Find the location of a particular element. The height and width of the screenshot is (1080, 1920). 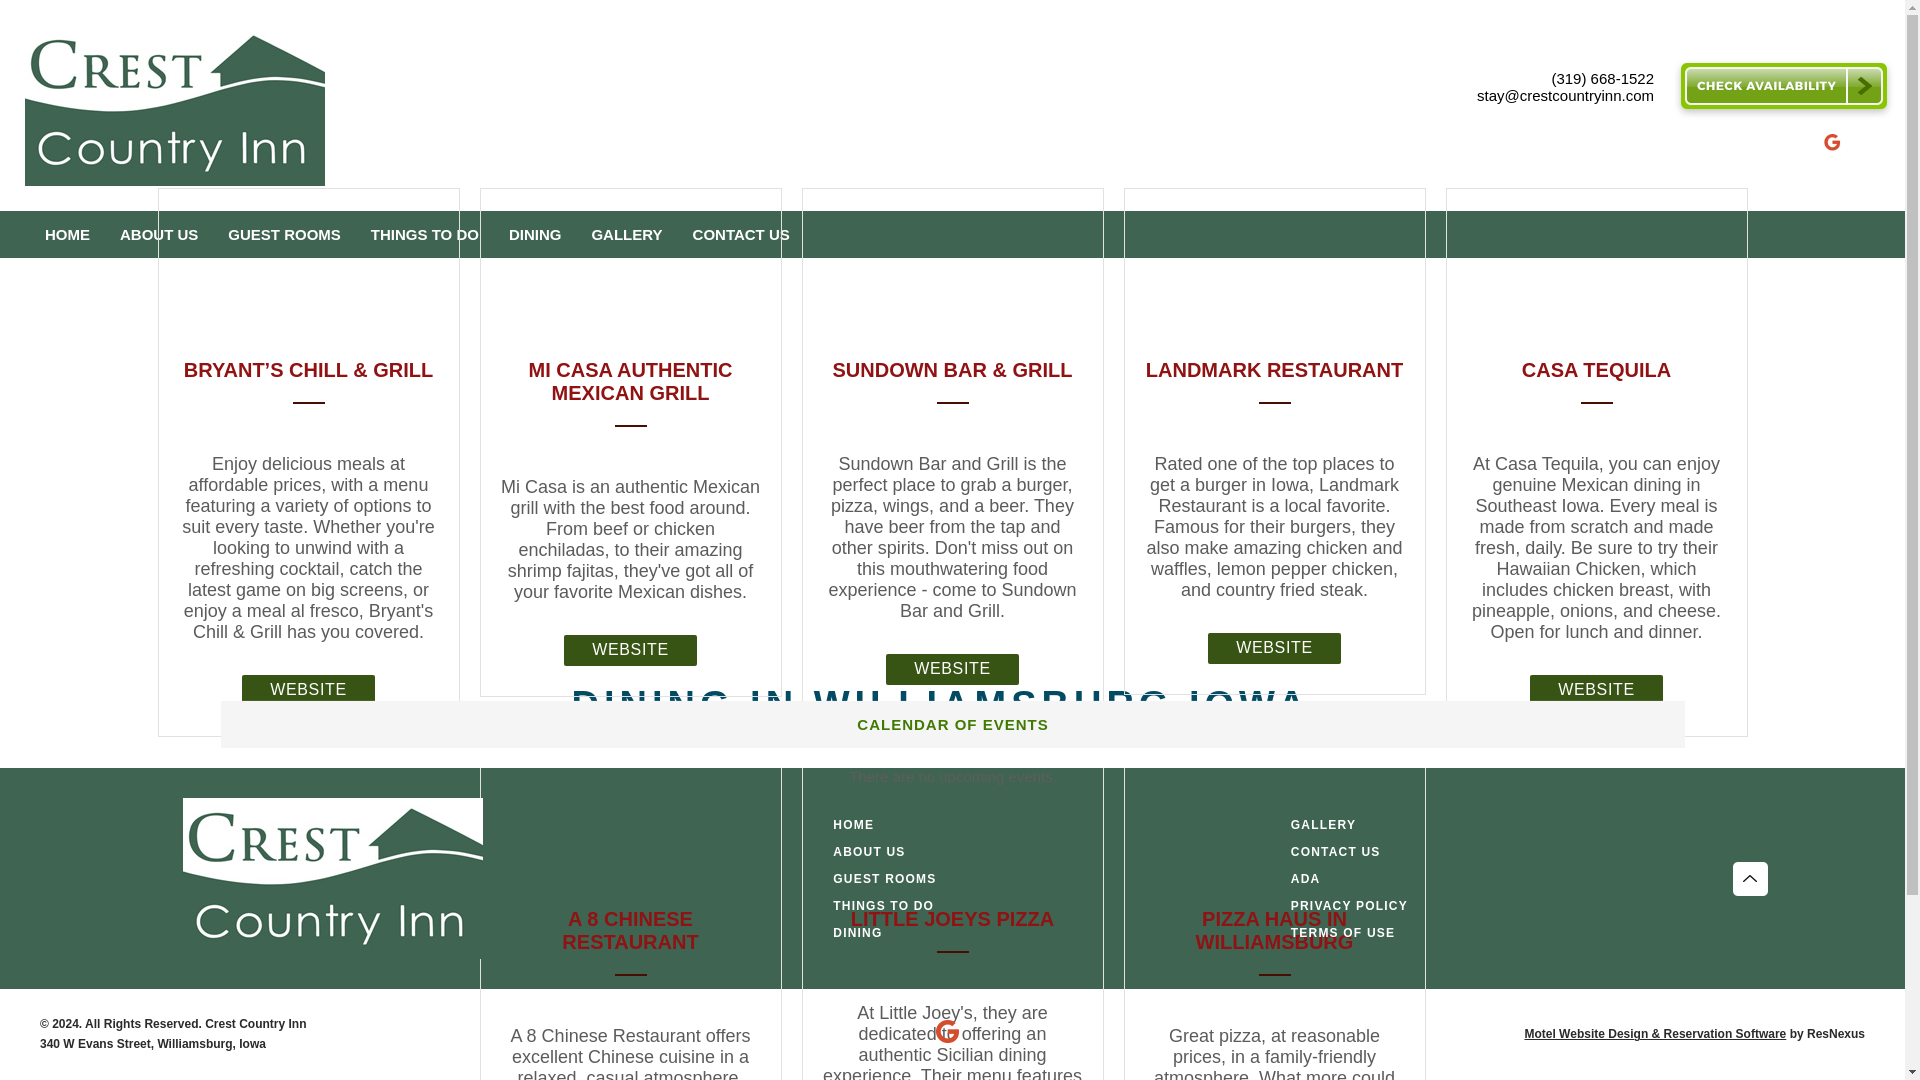

CONTACT US is located at coordinates (1335, 852).